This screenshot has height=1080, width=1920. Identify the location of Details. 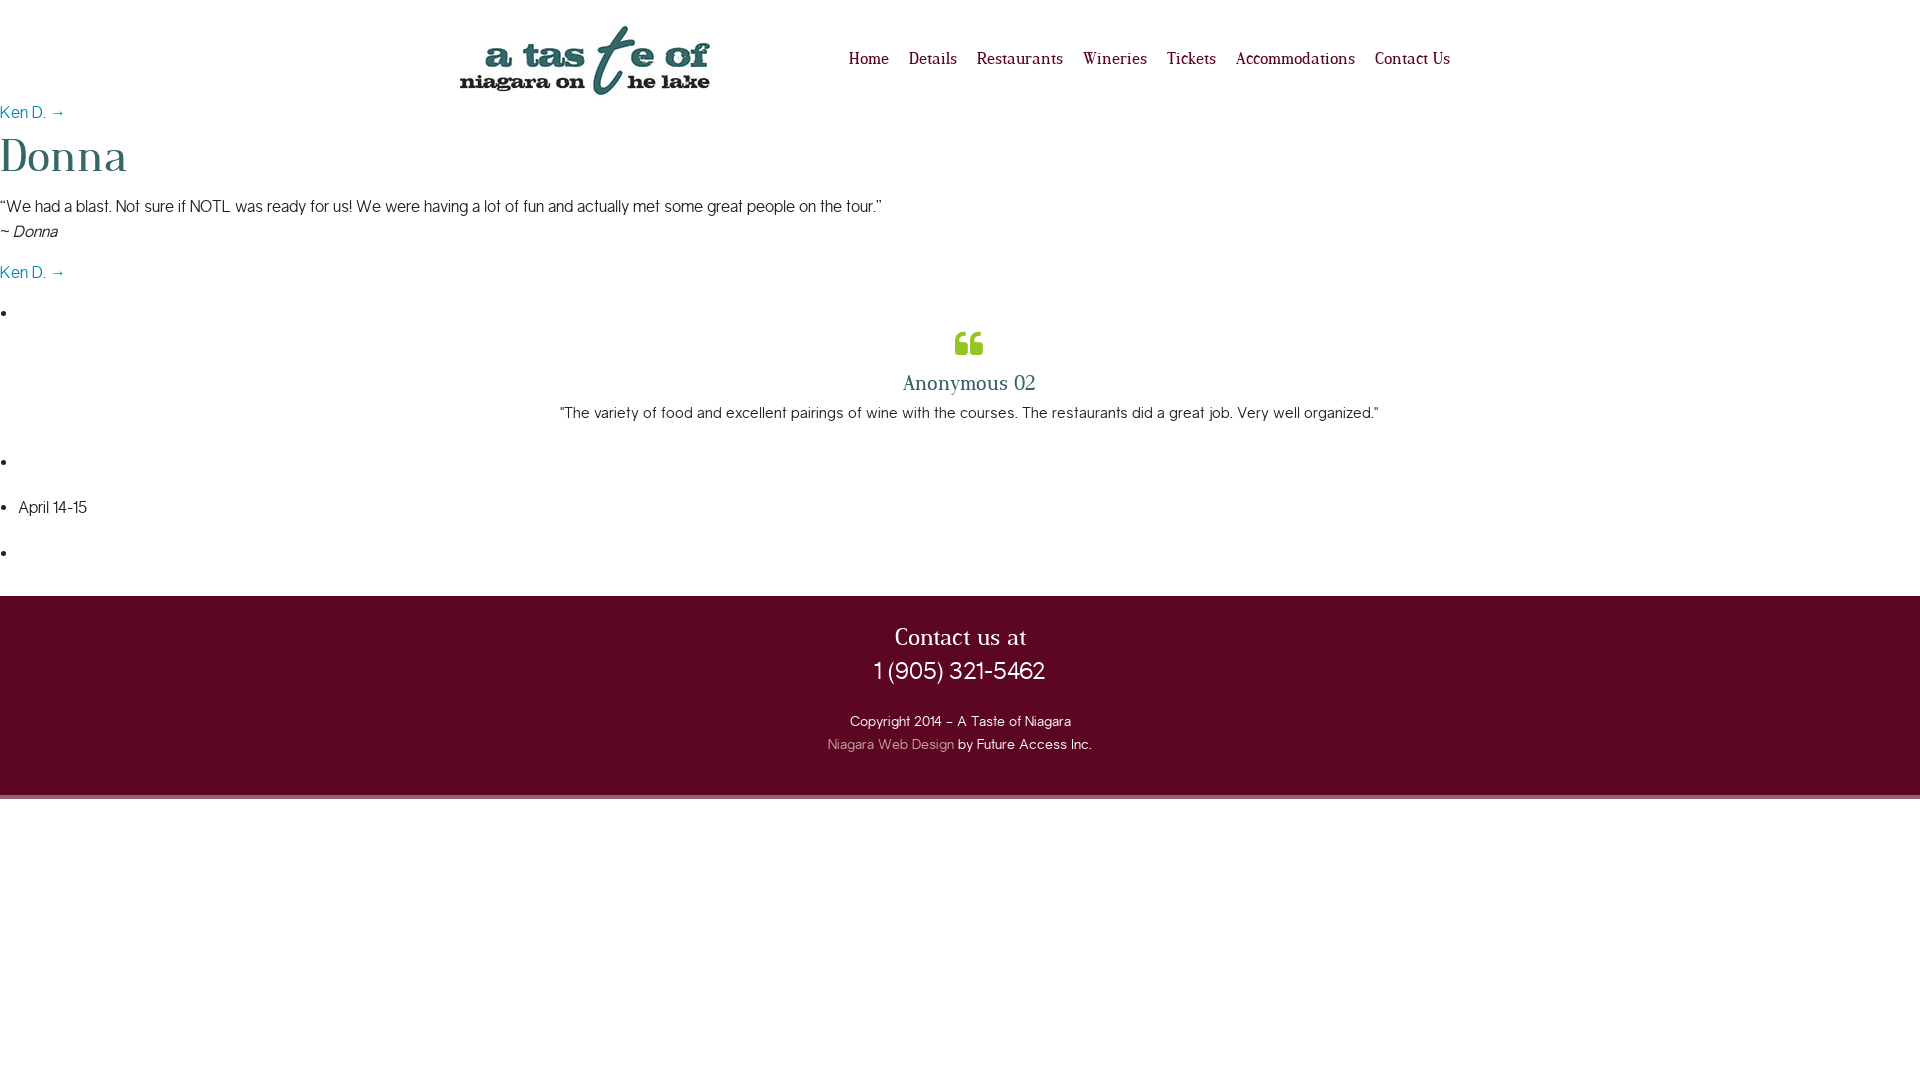
(933, 58).